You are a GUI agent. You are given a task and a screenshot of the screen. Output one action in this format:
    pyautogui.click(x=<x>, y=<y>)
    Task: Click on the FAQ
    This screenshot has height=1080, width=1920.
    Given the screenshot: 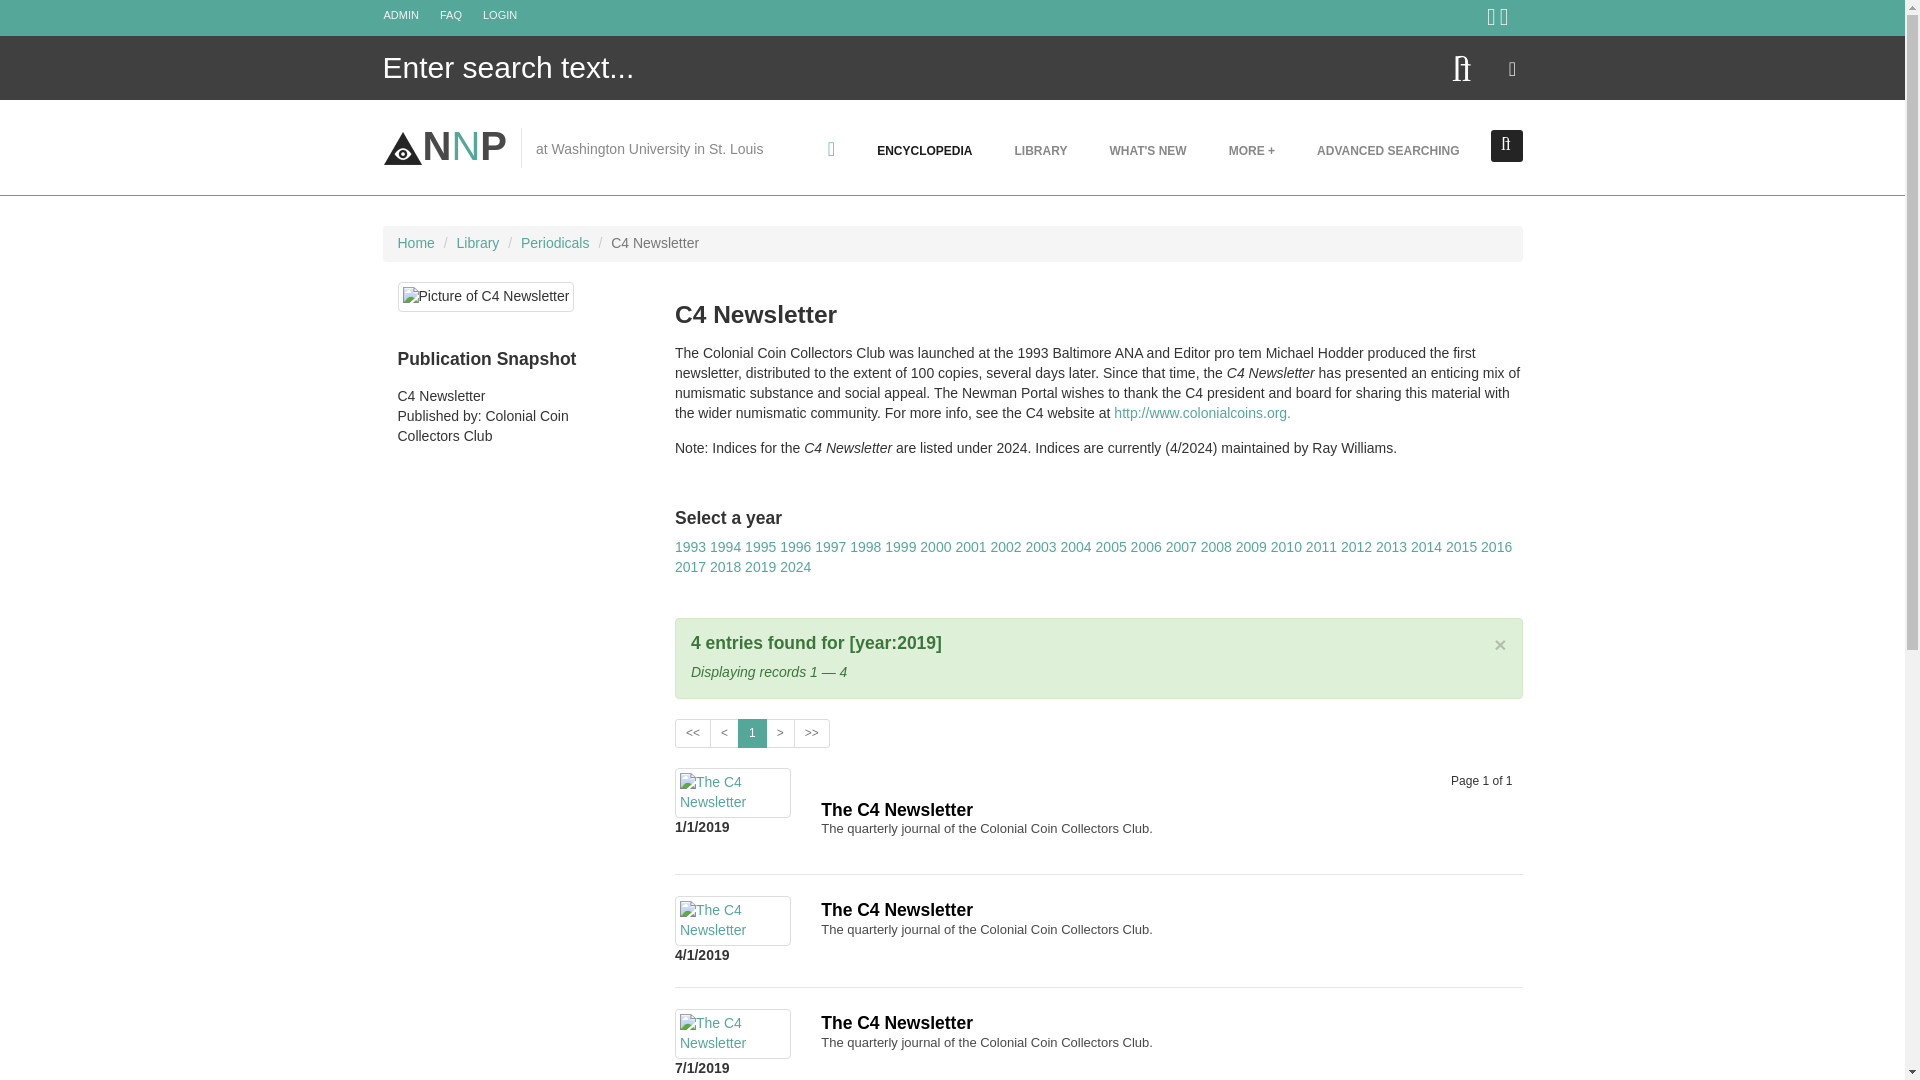 What is the action you would take?
    pyautogui.click(x=461, y=15)
    